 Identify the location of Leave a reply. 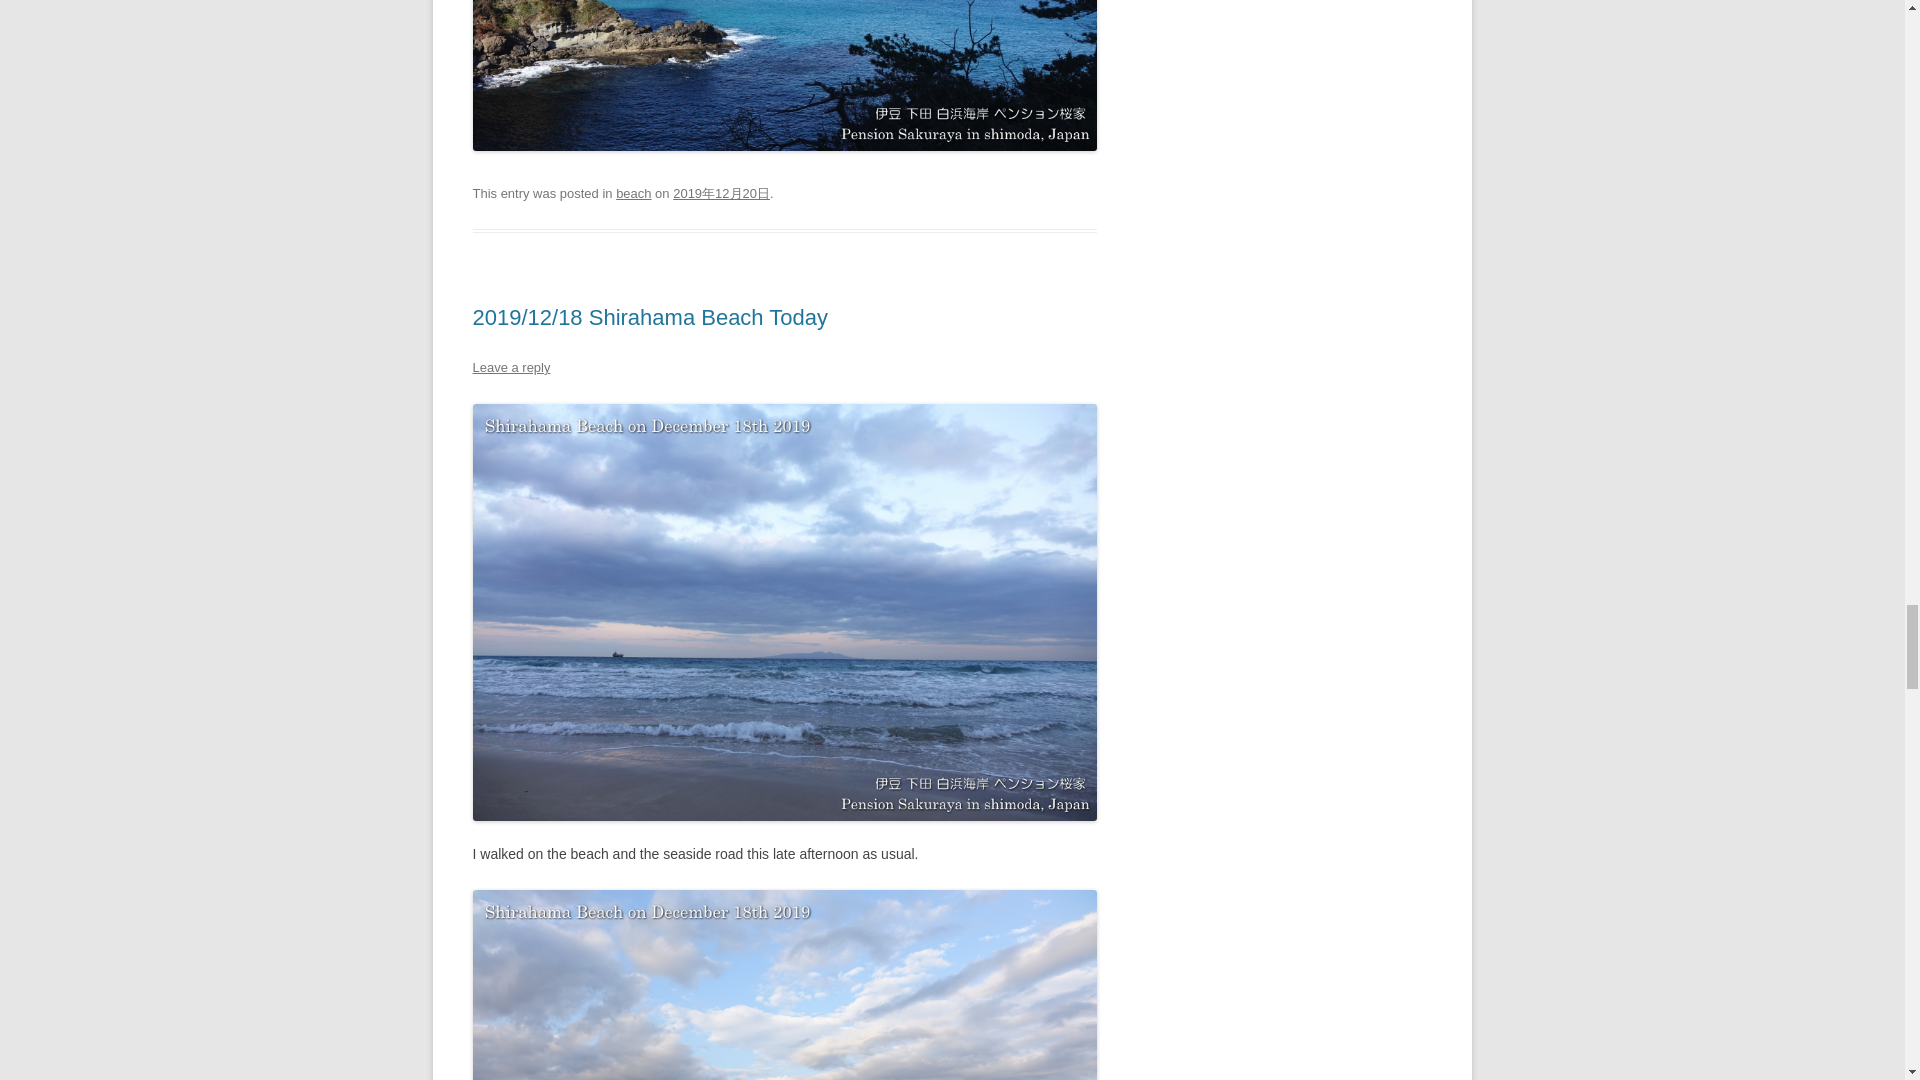
(510, 366).